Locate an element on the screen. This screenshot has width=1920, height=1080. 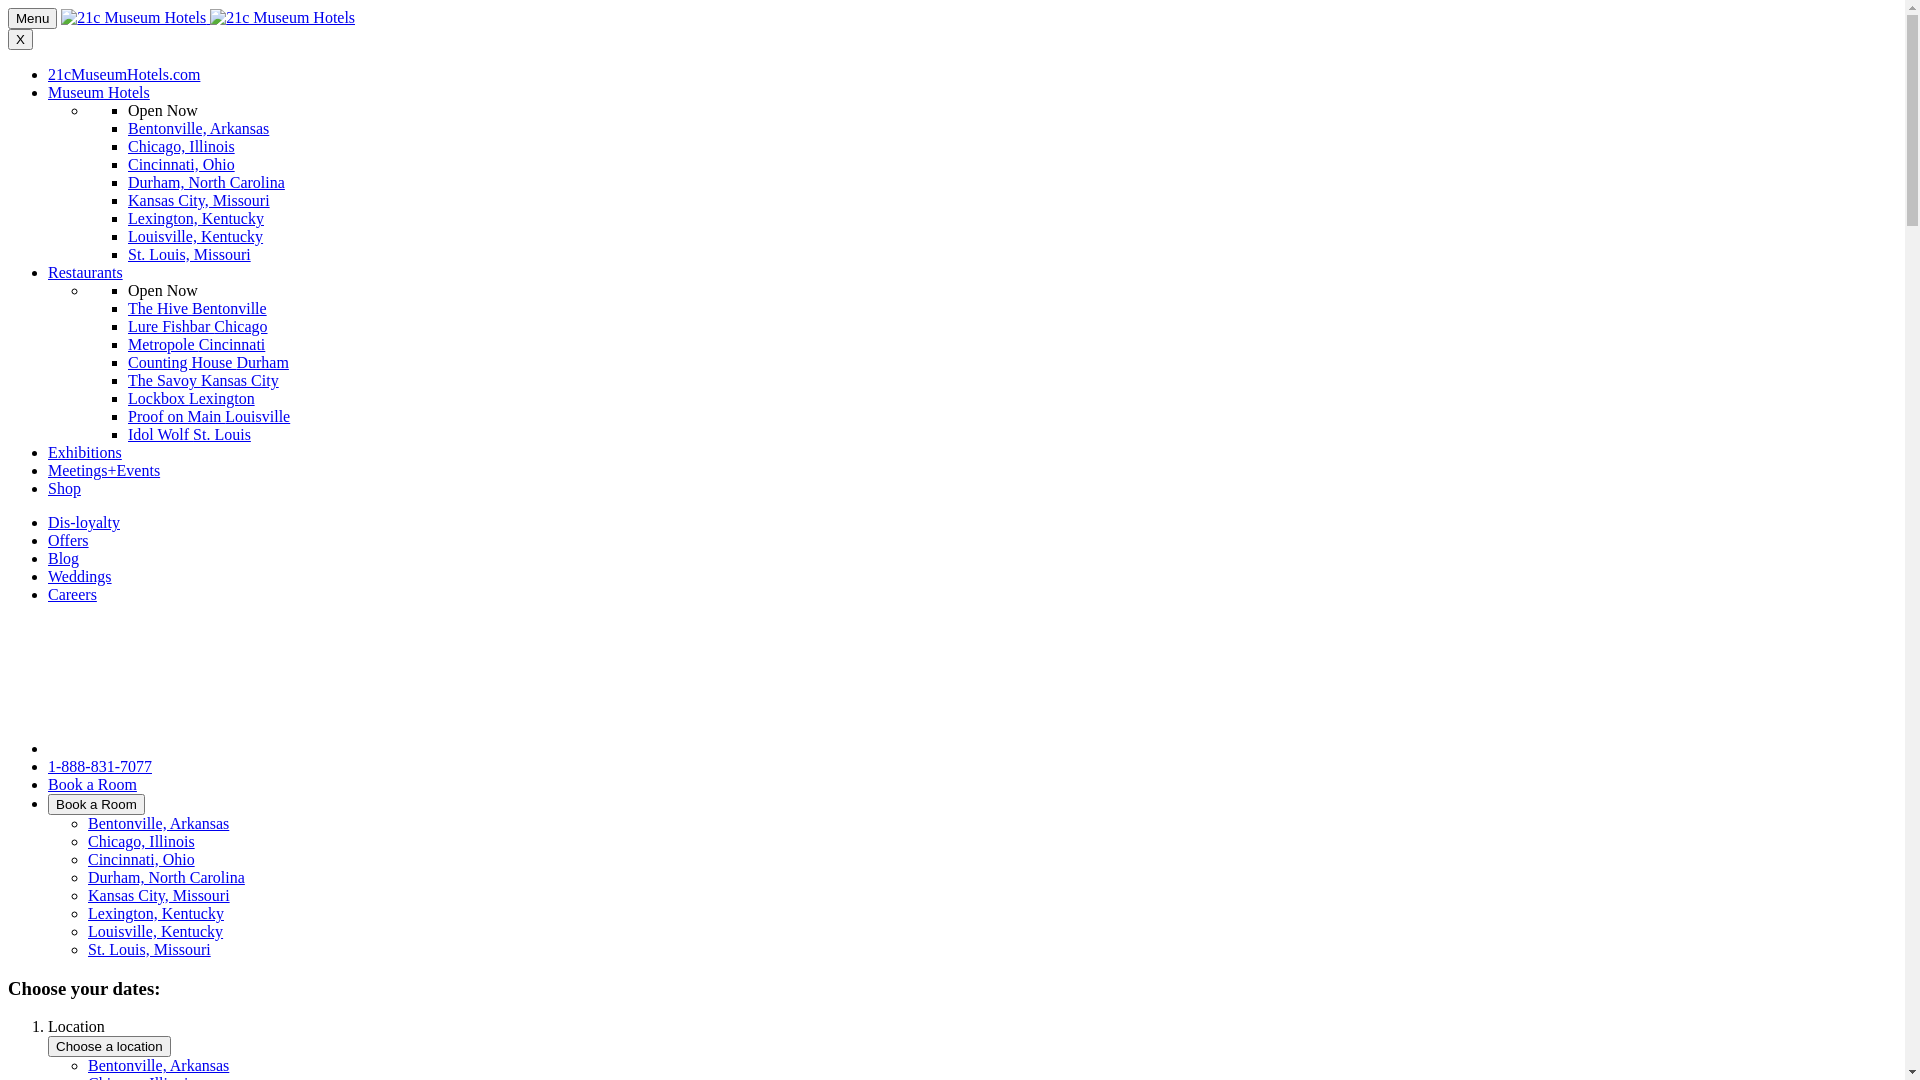
St. Louis, Missouri is located at coordinates (190, 254).